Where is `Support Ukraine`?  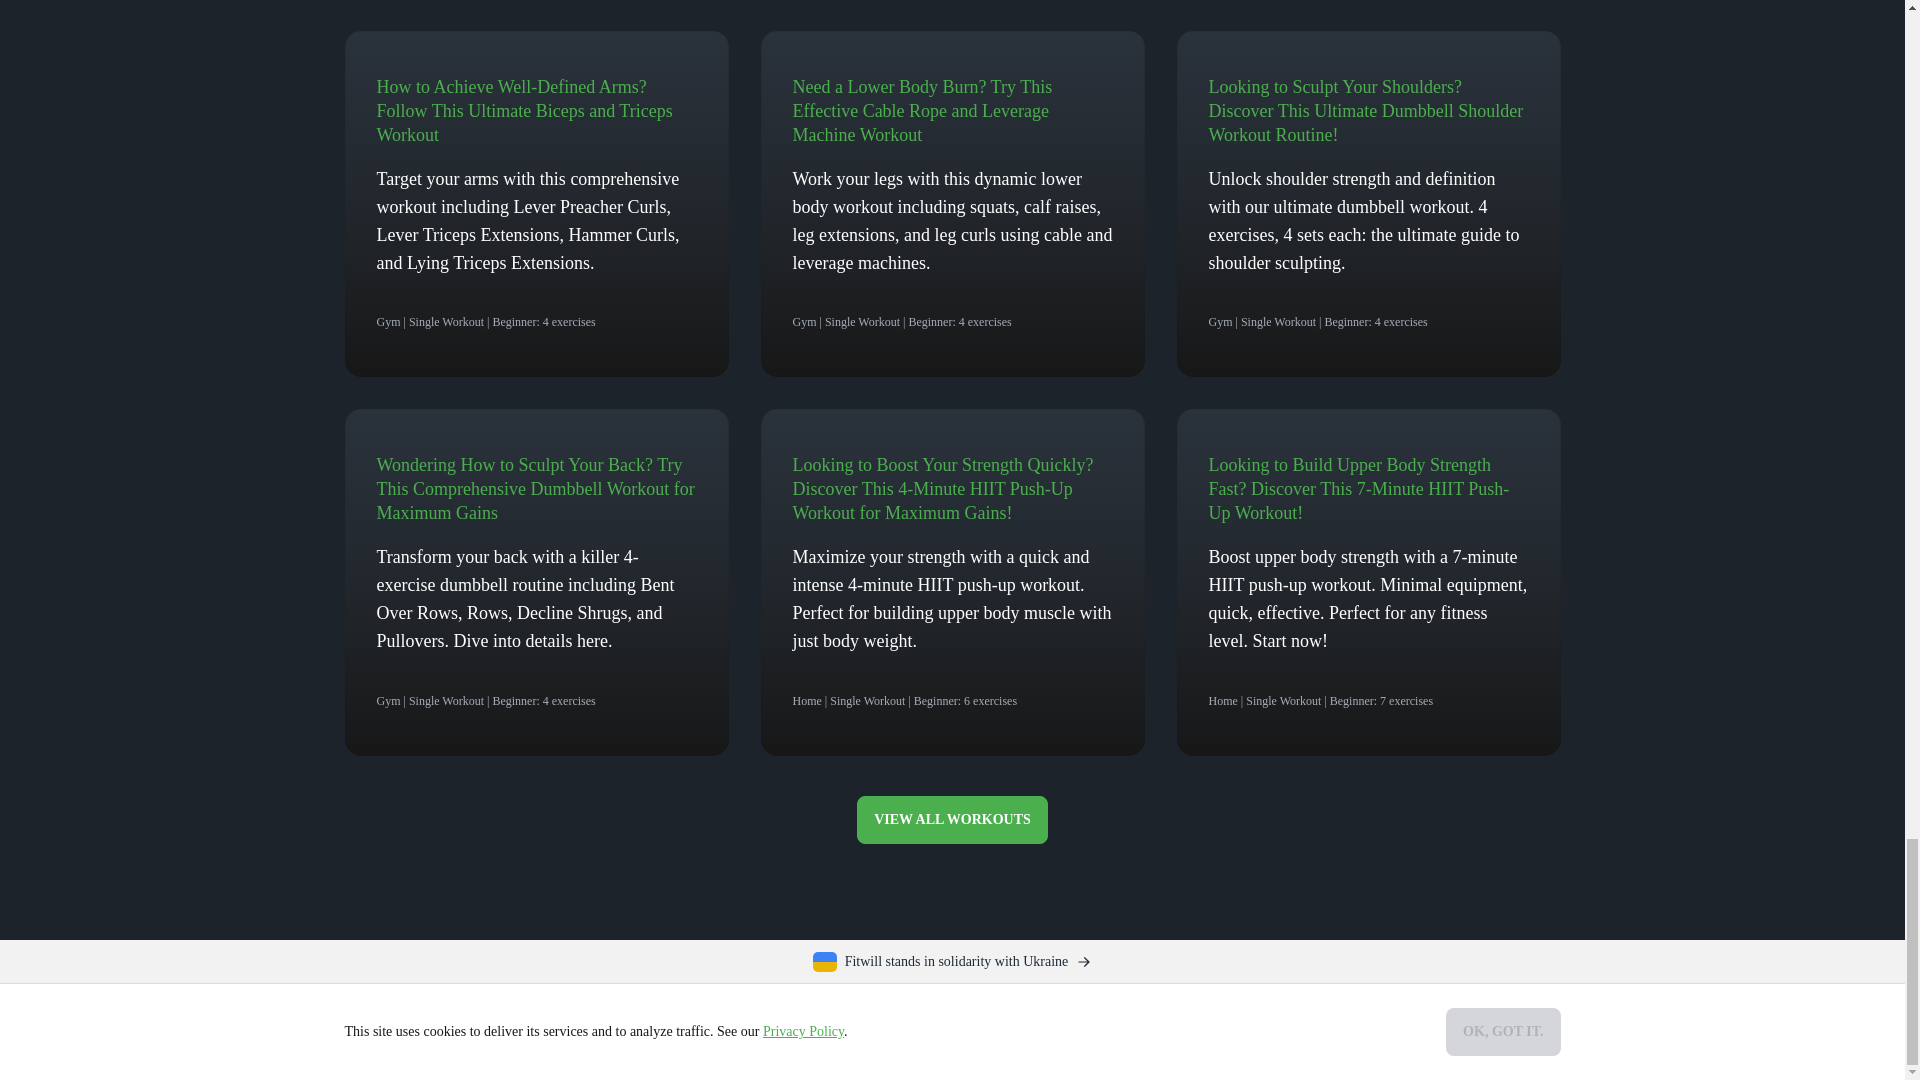 Support Ukraine is located at coordinates (952, 962).